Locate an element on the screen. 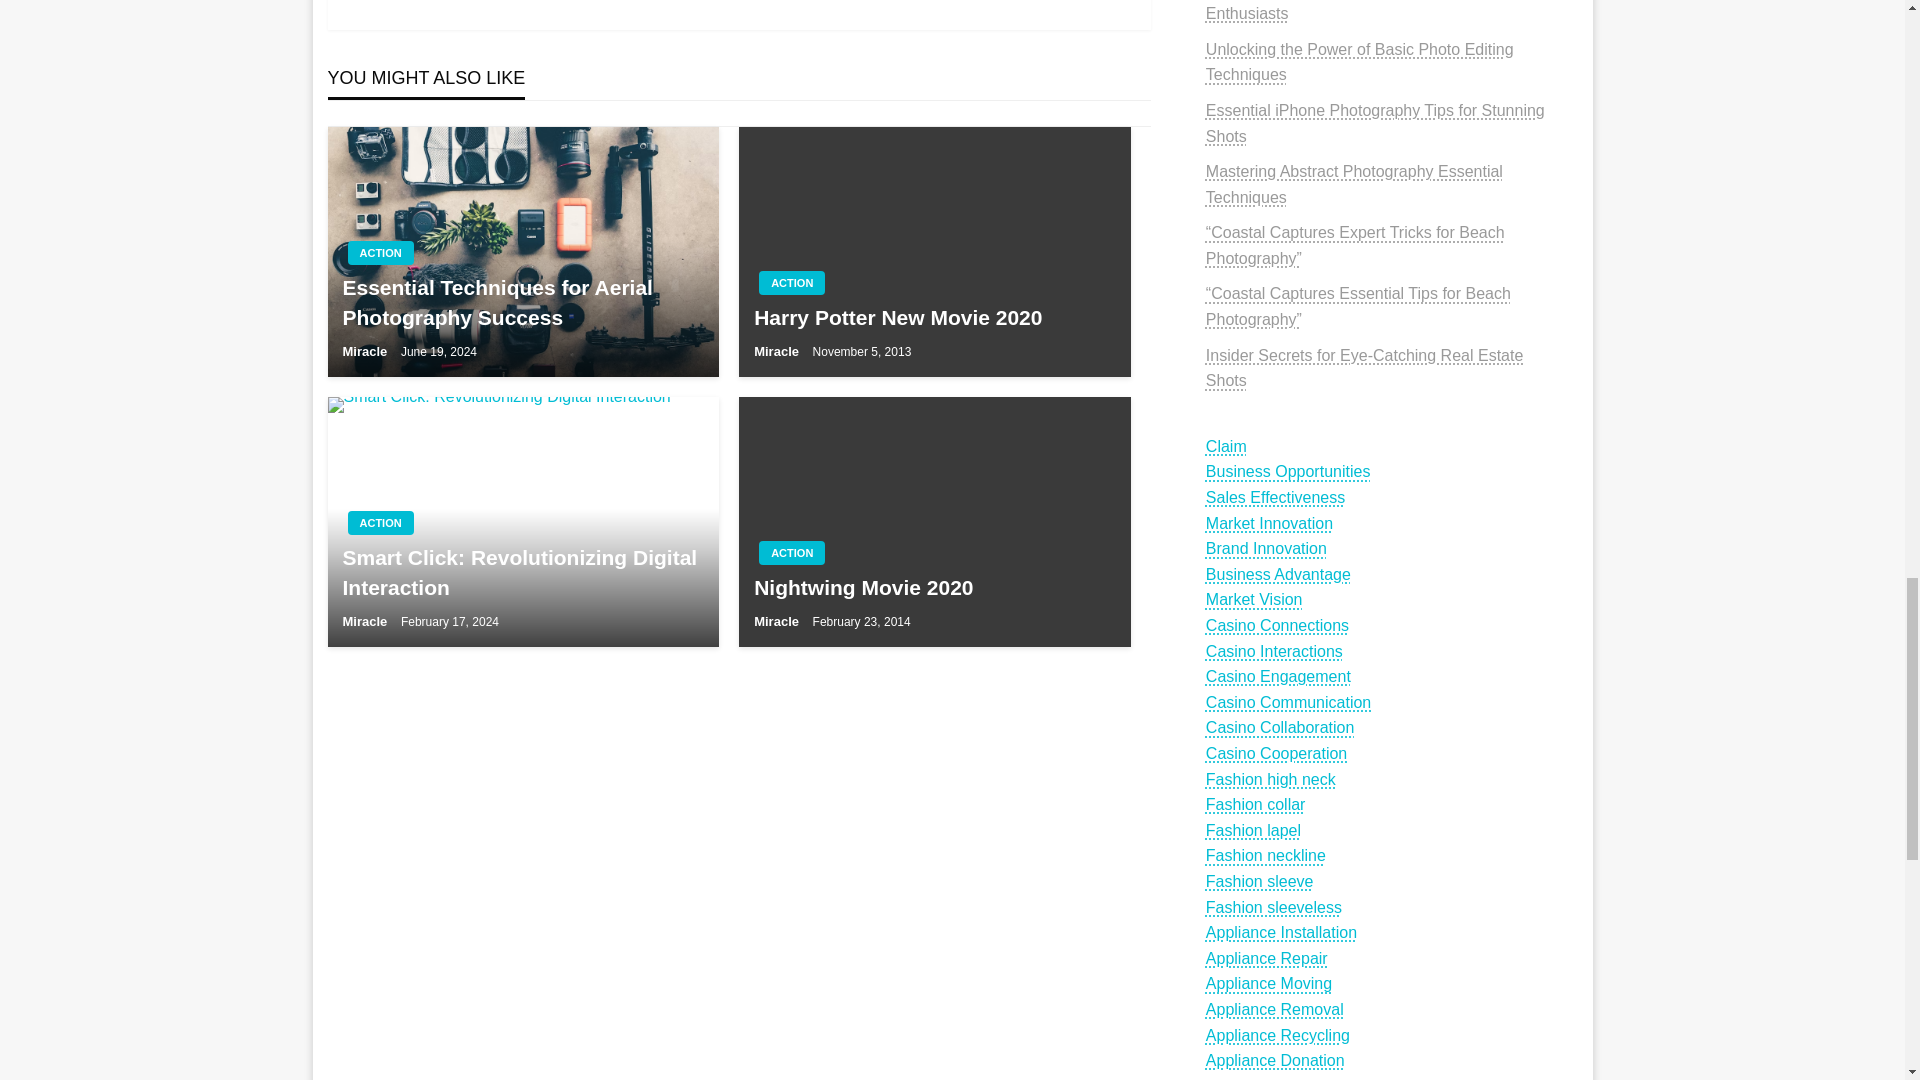 This screenshot has height=1080, width=1920. Miracle is located at coordinates (778, 351).